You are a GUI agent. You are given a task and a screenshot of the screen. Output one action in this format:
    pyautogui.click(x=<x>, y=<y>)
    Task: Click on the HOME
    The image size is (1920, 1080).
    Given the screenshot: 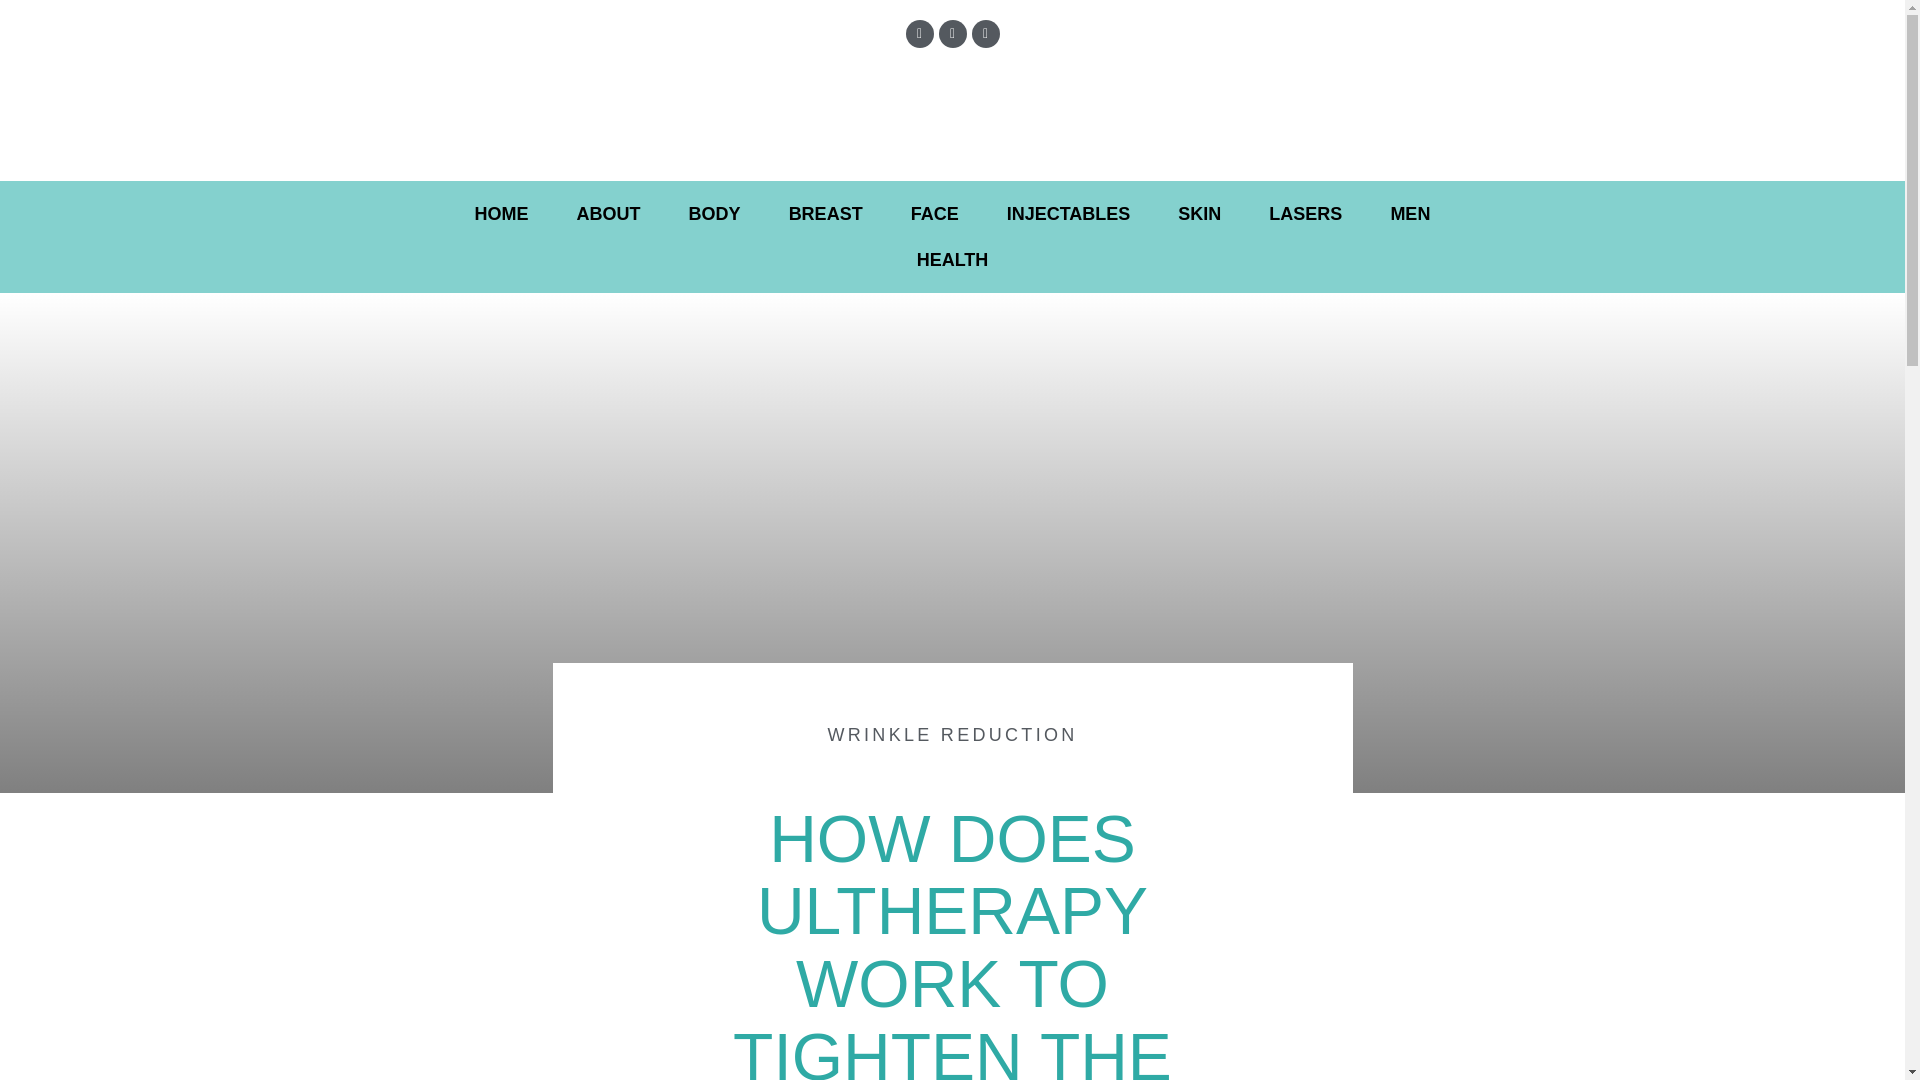 What is the action you would take?
    pyautogui.click(x=502, y=214)
    